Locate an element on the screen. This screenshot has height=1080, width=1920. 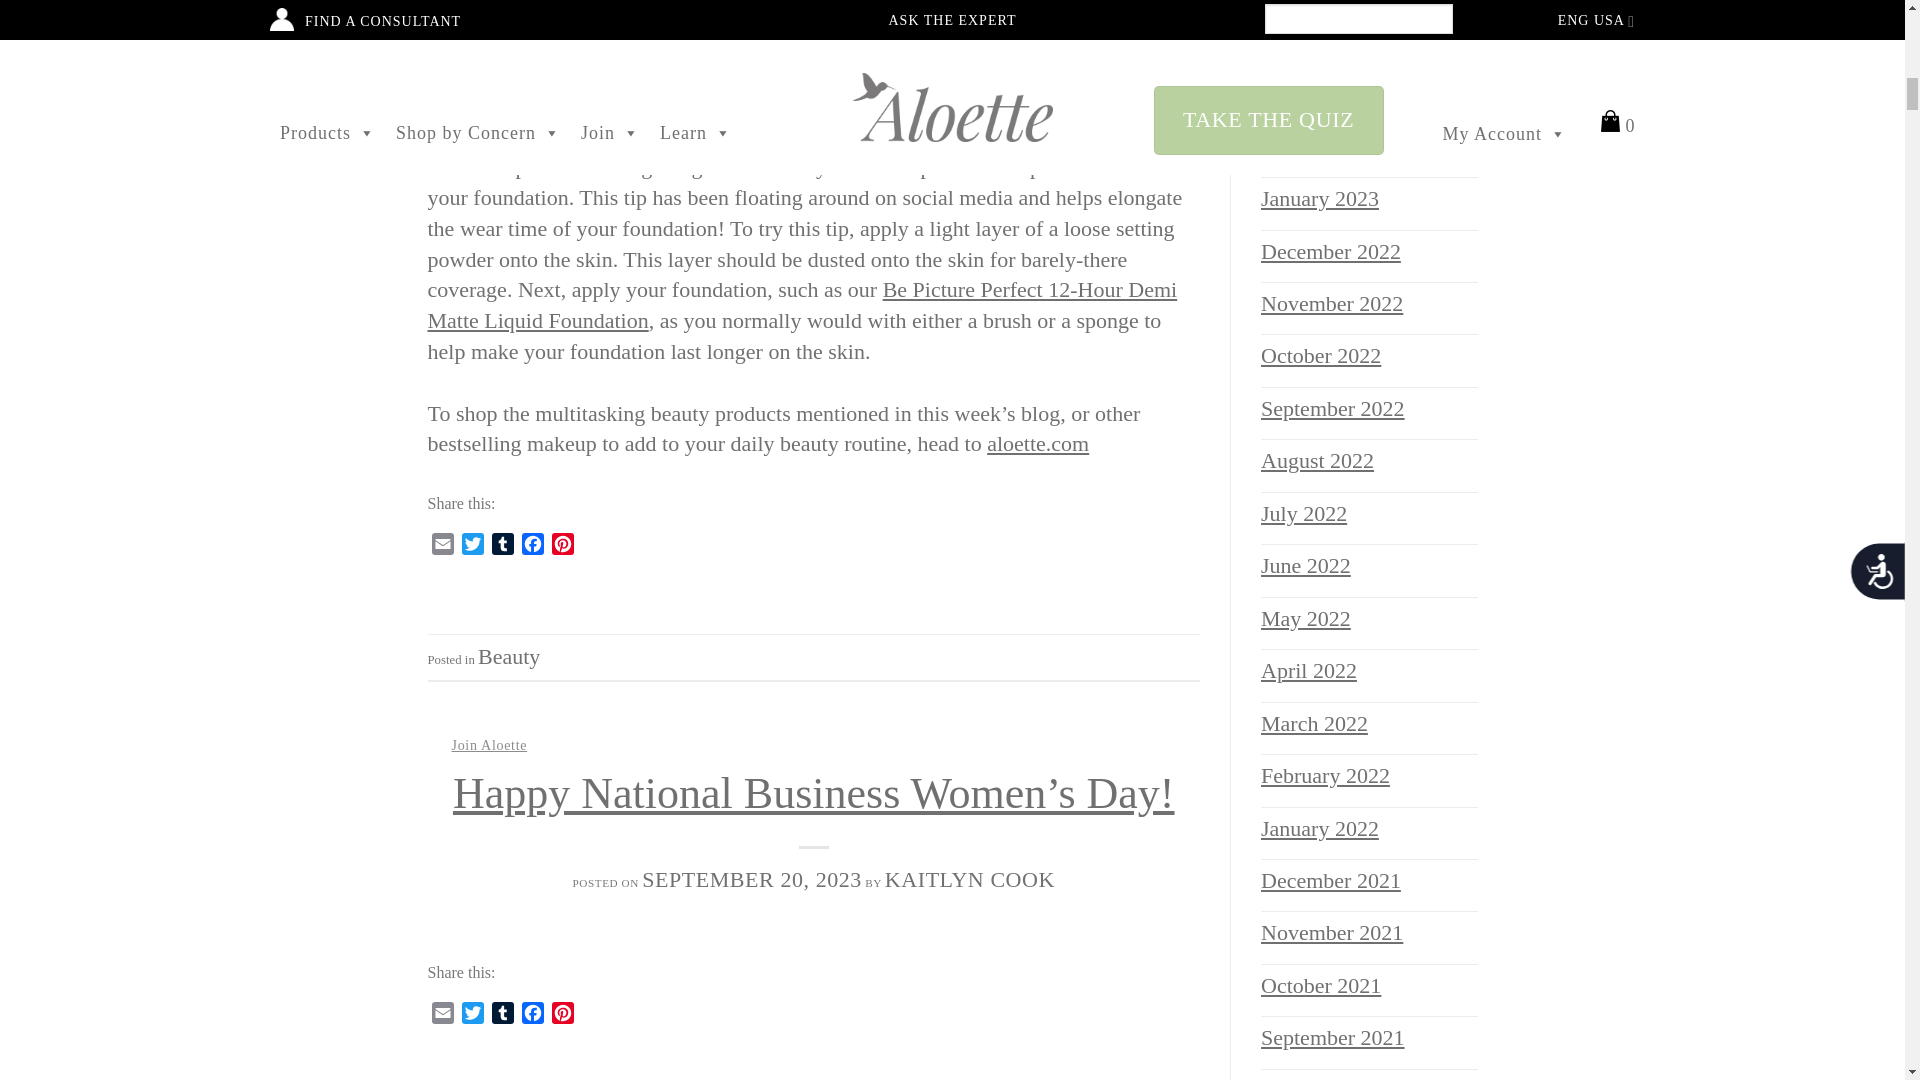
Pinterest is located at coordinates (562, 548).